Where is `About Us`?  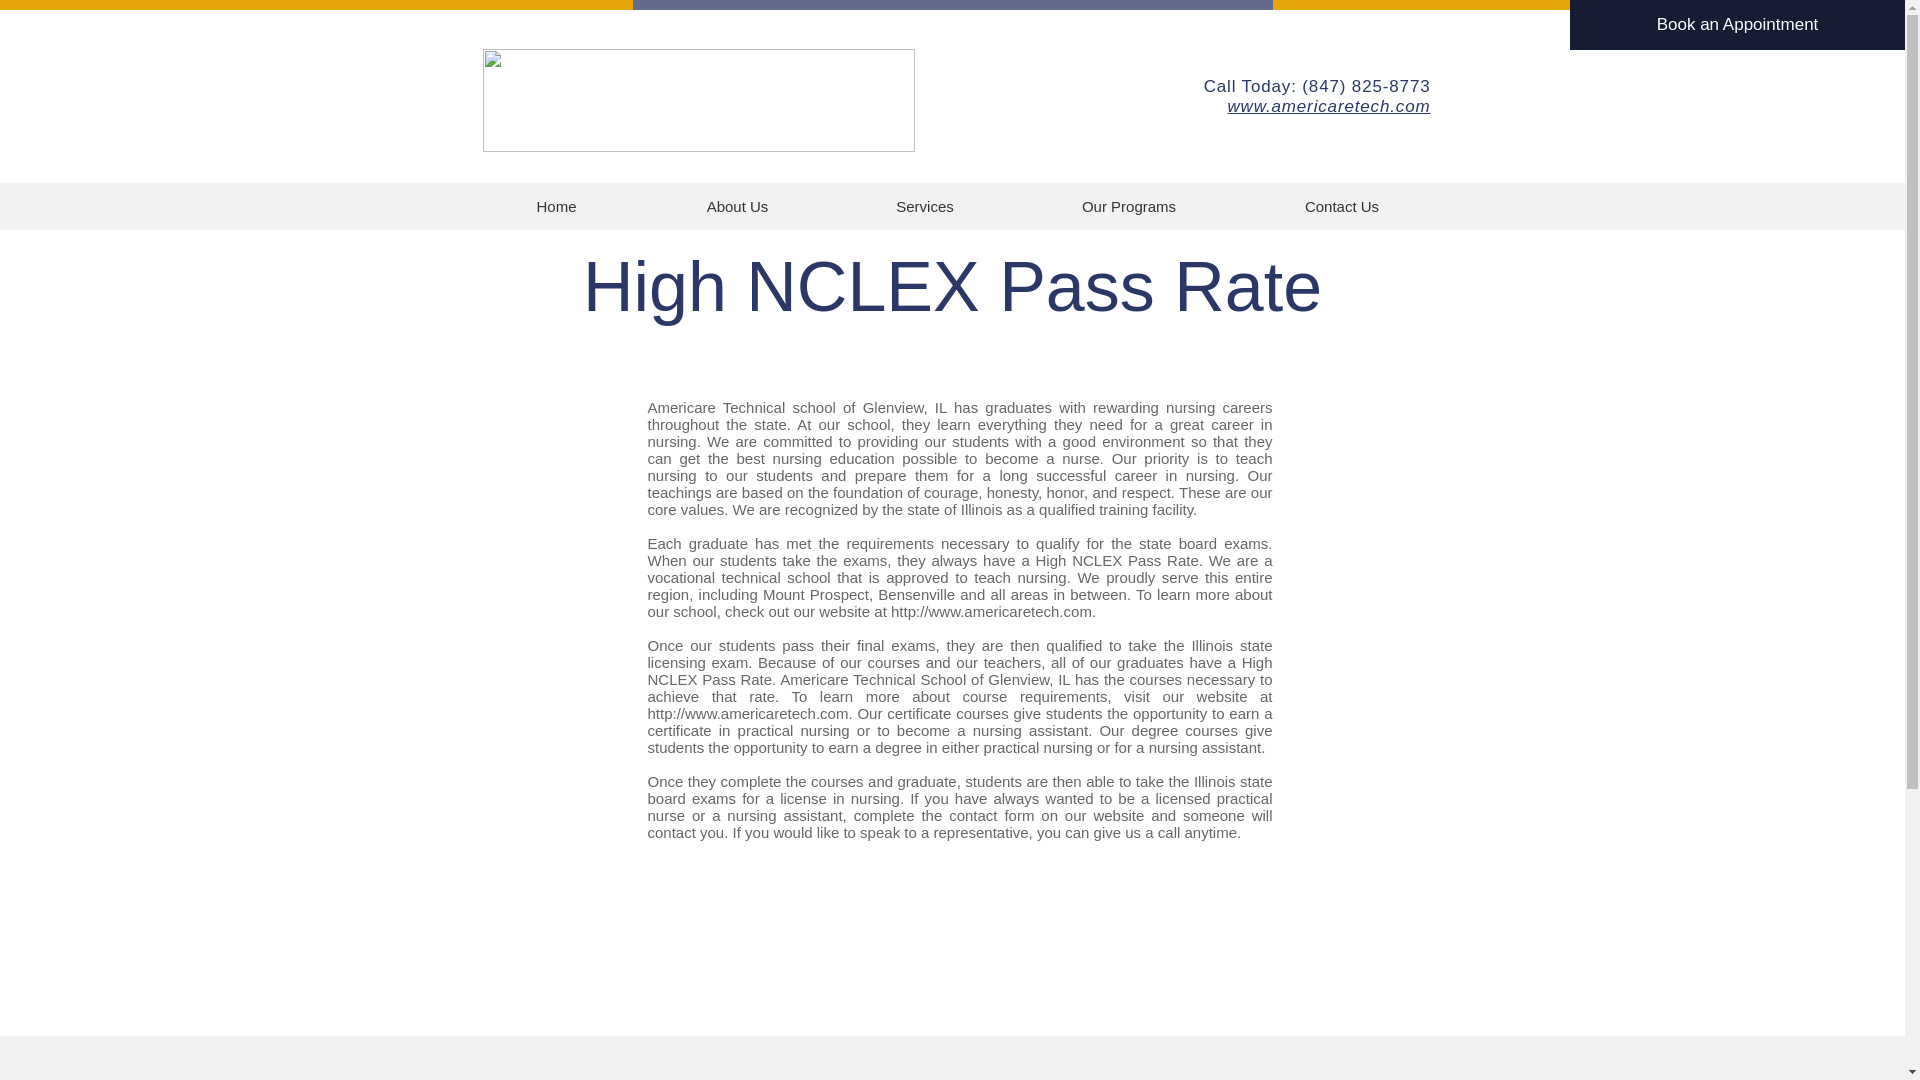 About Us is located at coordinates (737, 206).